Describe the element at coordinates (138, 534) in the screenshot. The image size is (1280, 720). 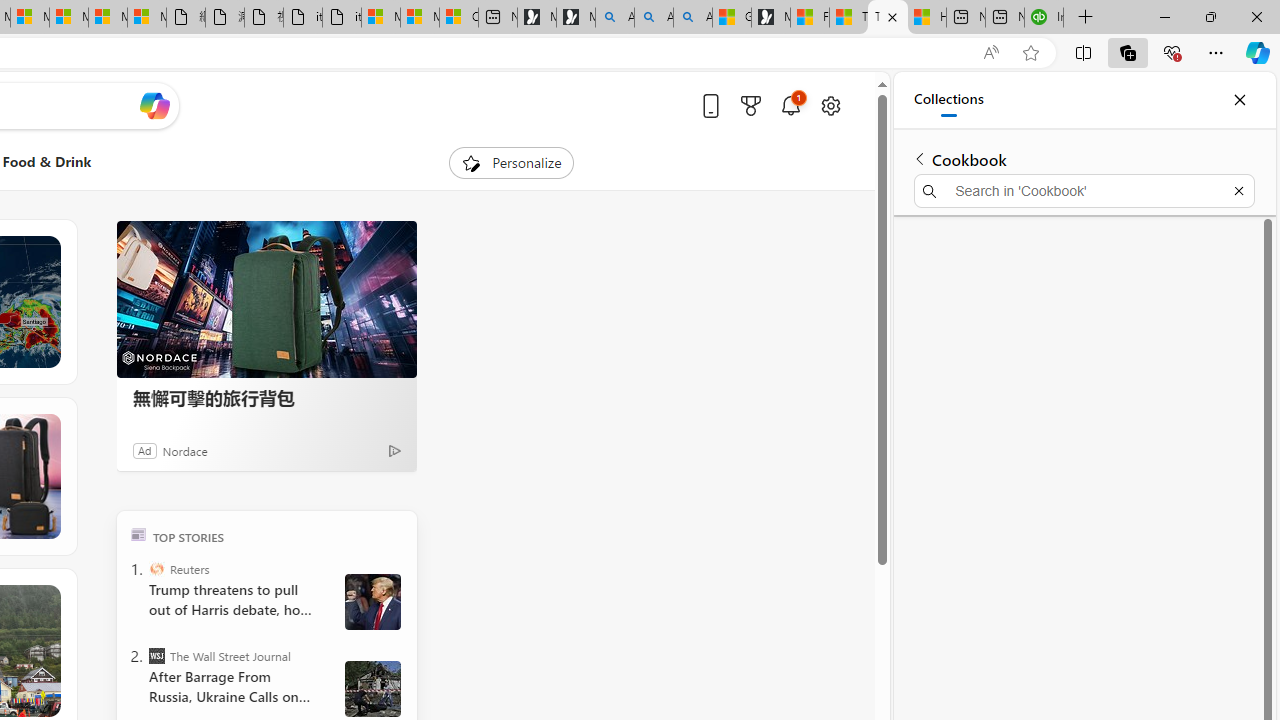
I see `TOP` at that location.